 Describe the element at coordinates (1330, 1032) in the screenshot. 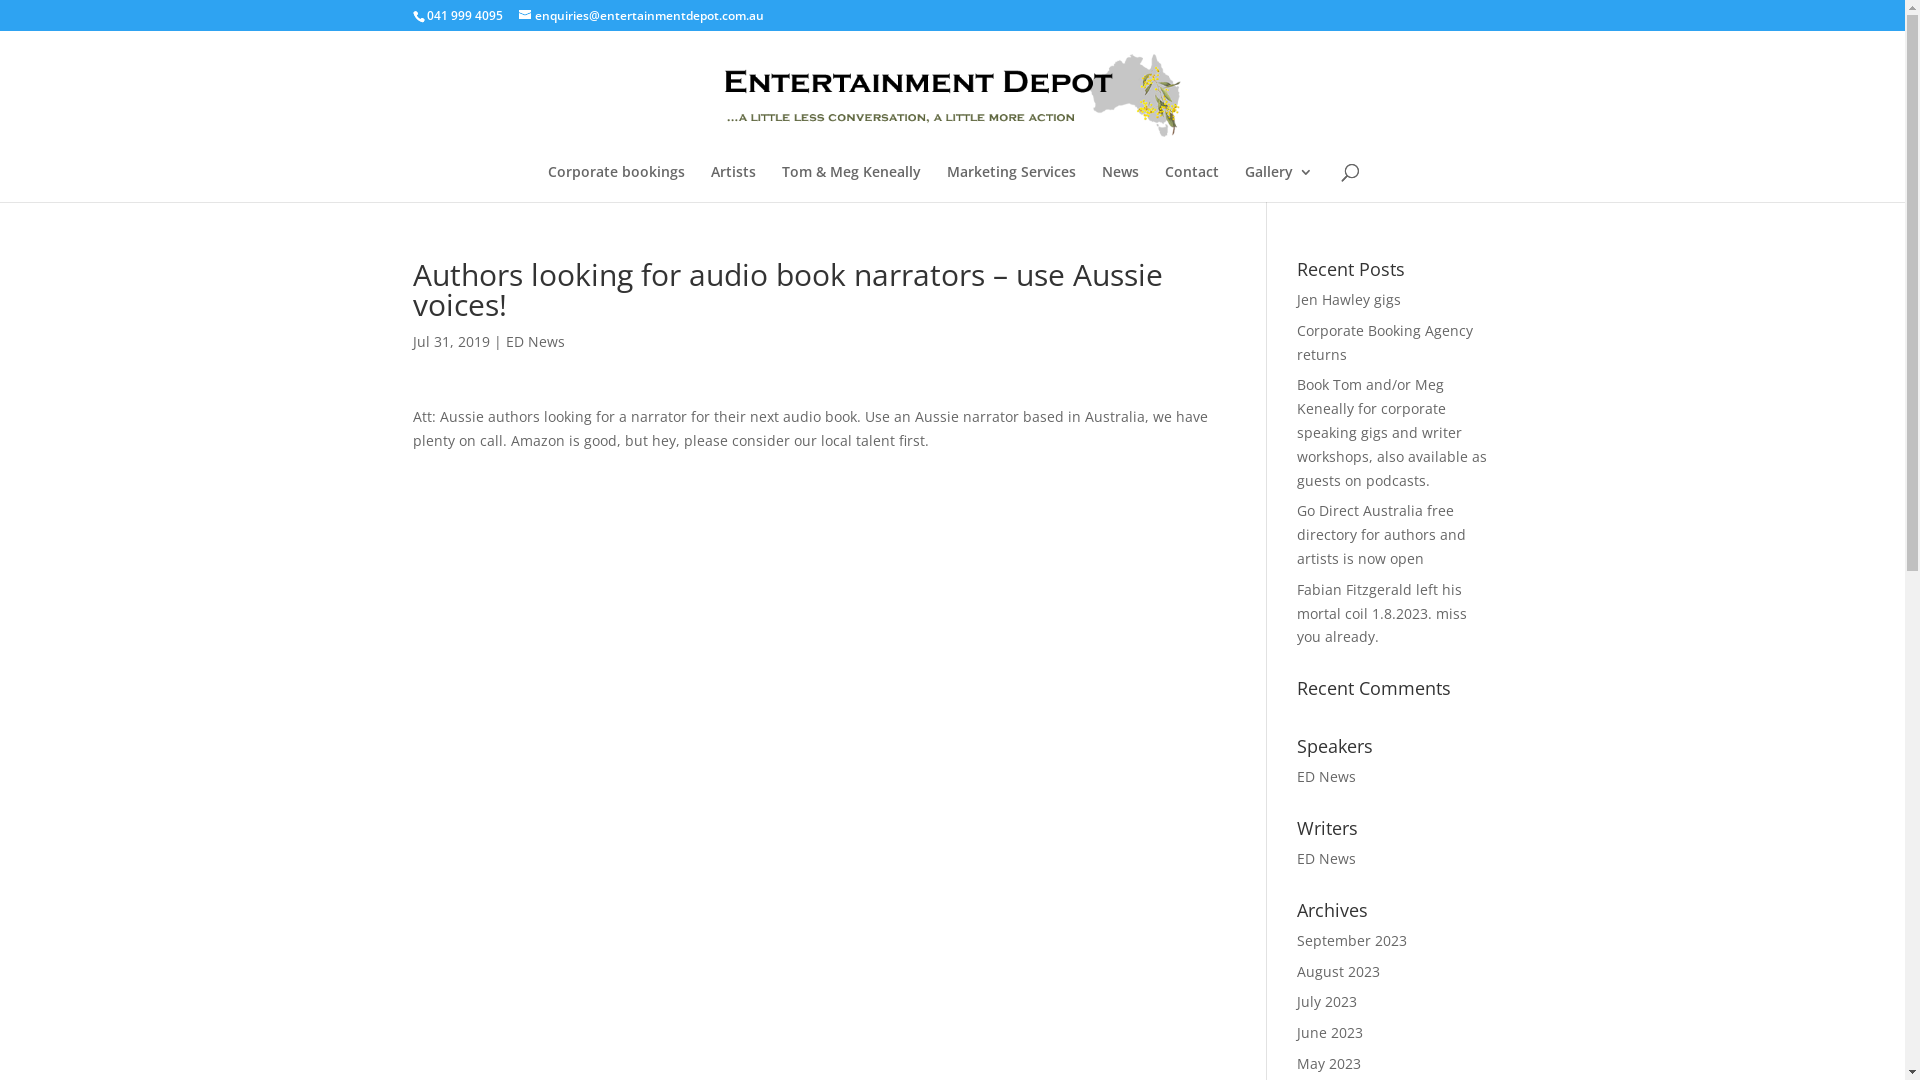

I see `June 2023` at that location.